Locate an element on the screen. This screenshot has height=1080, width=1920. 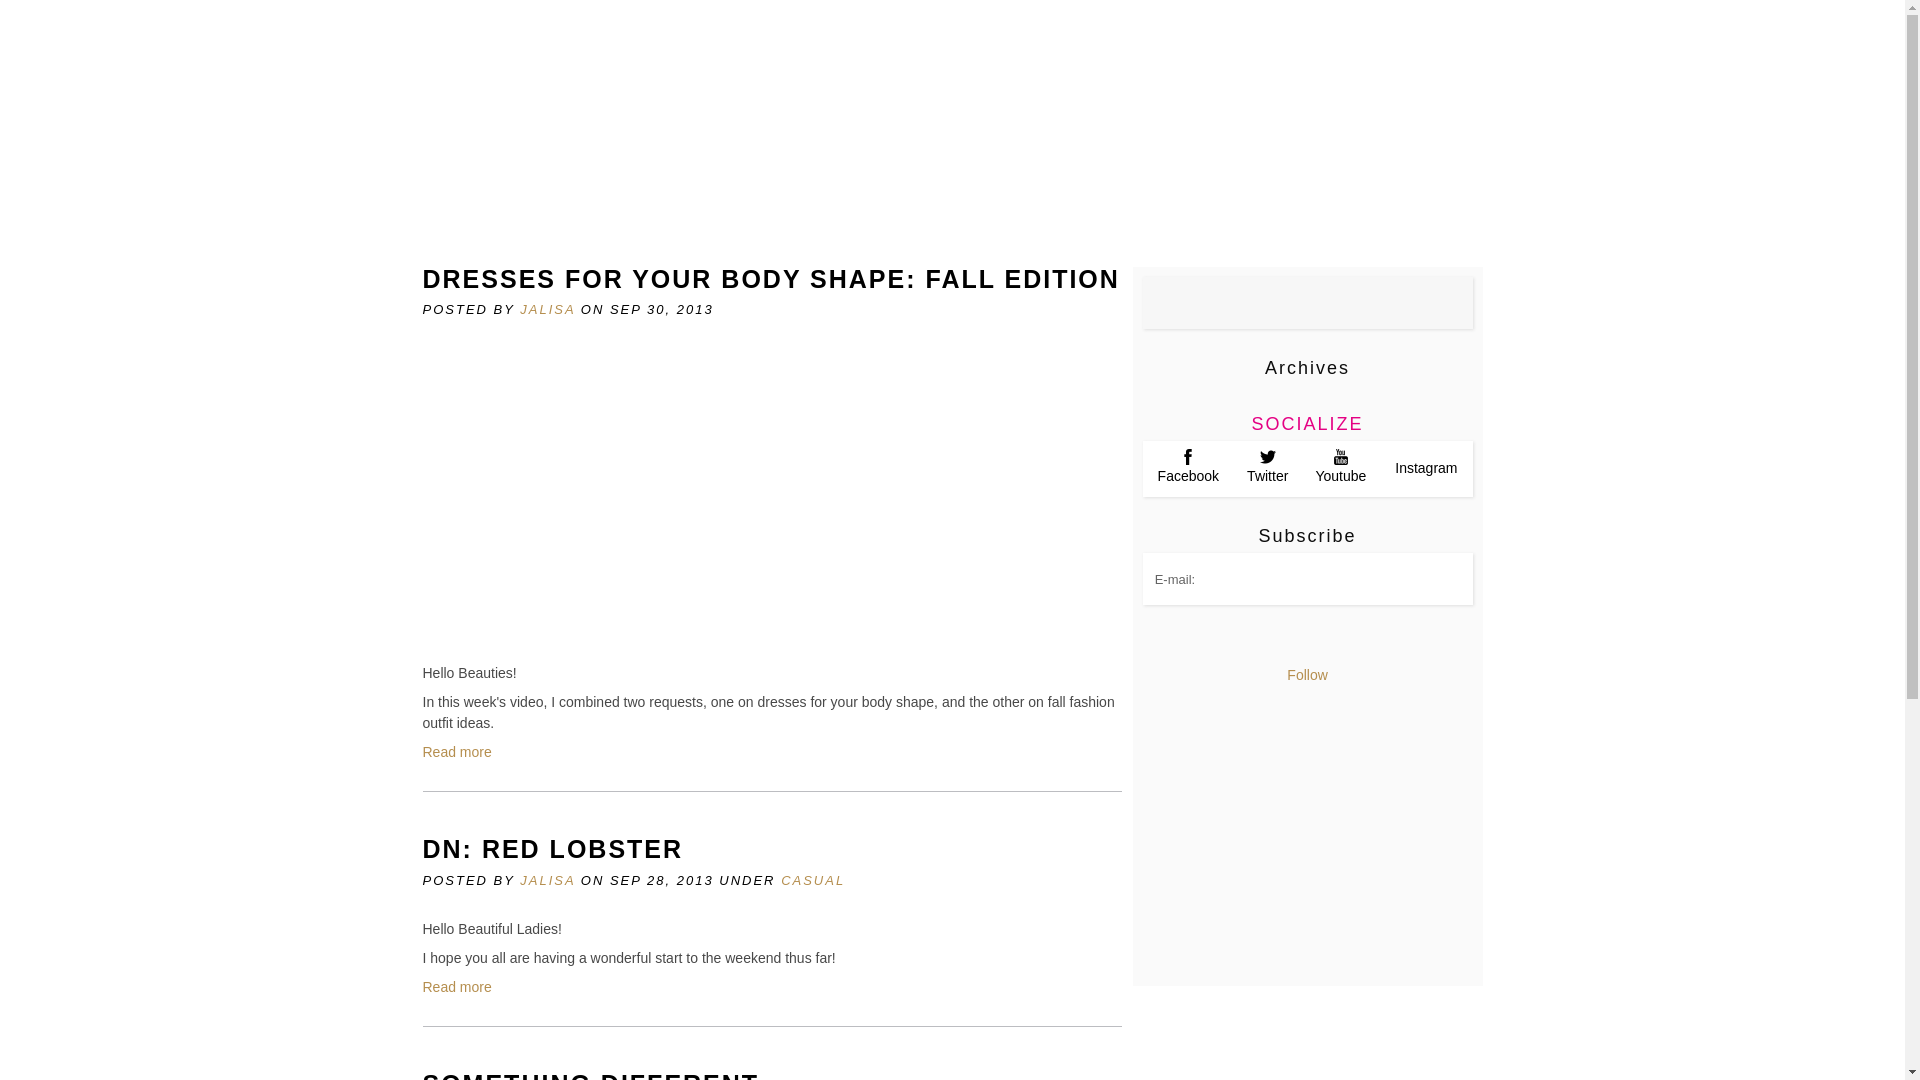
Read more is located at coordinates (456, 986).